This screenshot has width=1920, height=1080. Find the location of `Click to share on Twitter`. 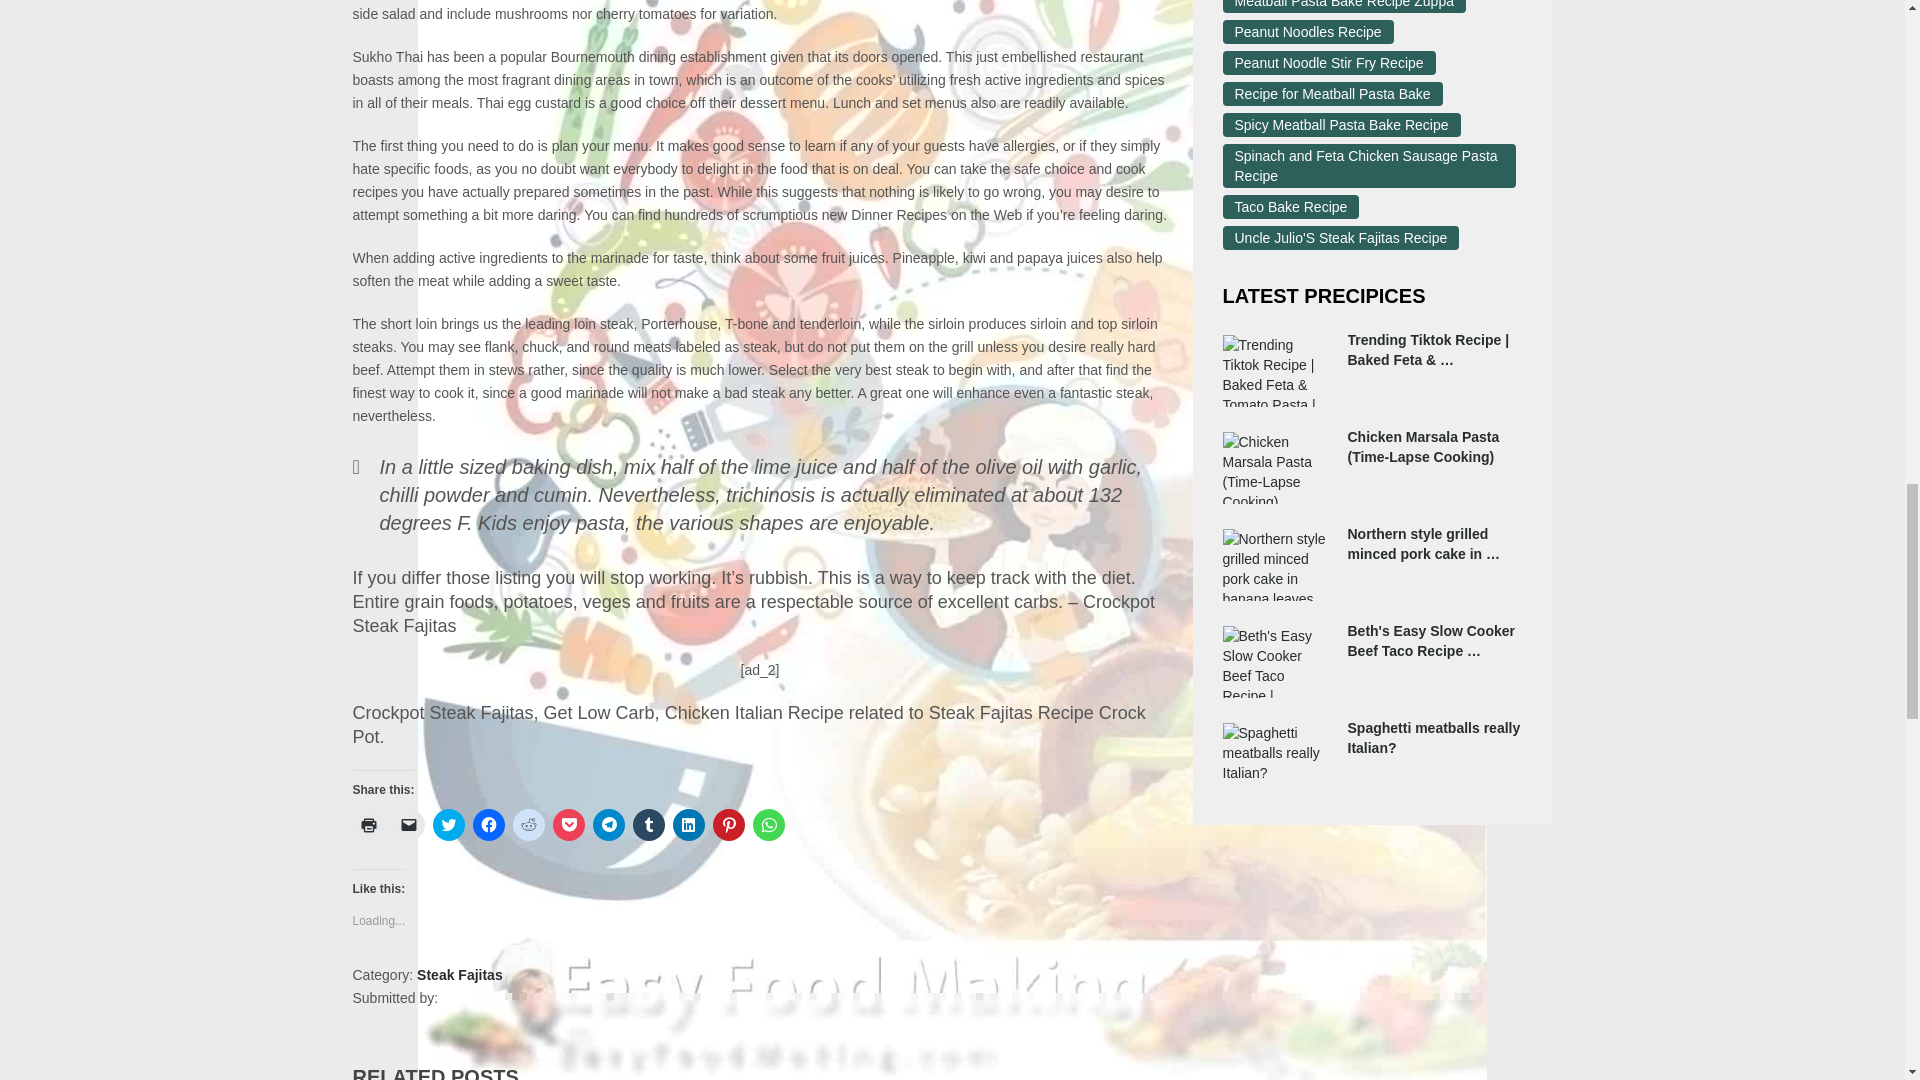

Click to share on Twitter is located at coordinates (448, 824).